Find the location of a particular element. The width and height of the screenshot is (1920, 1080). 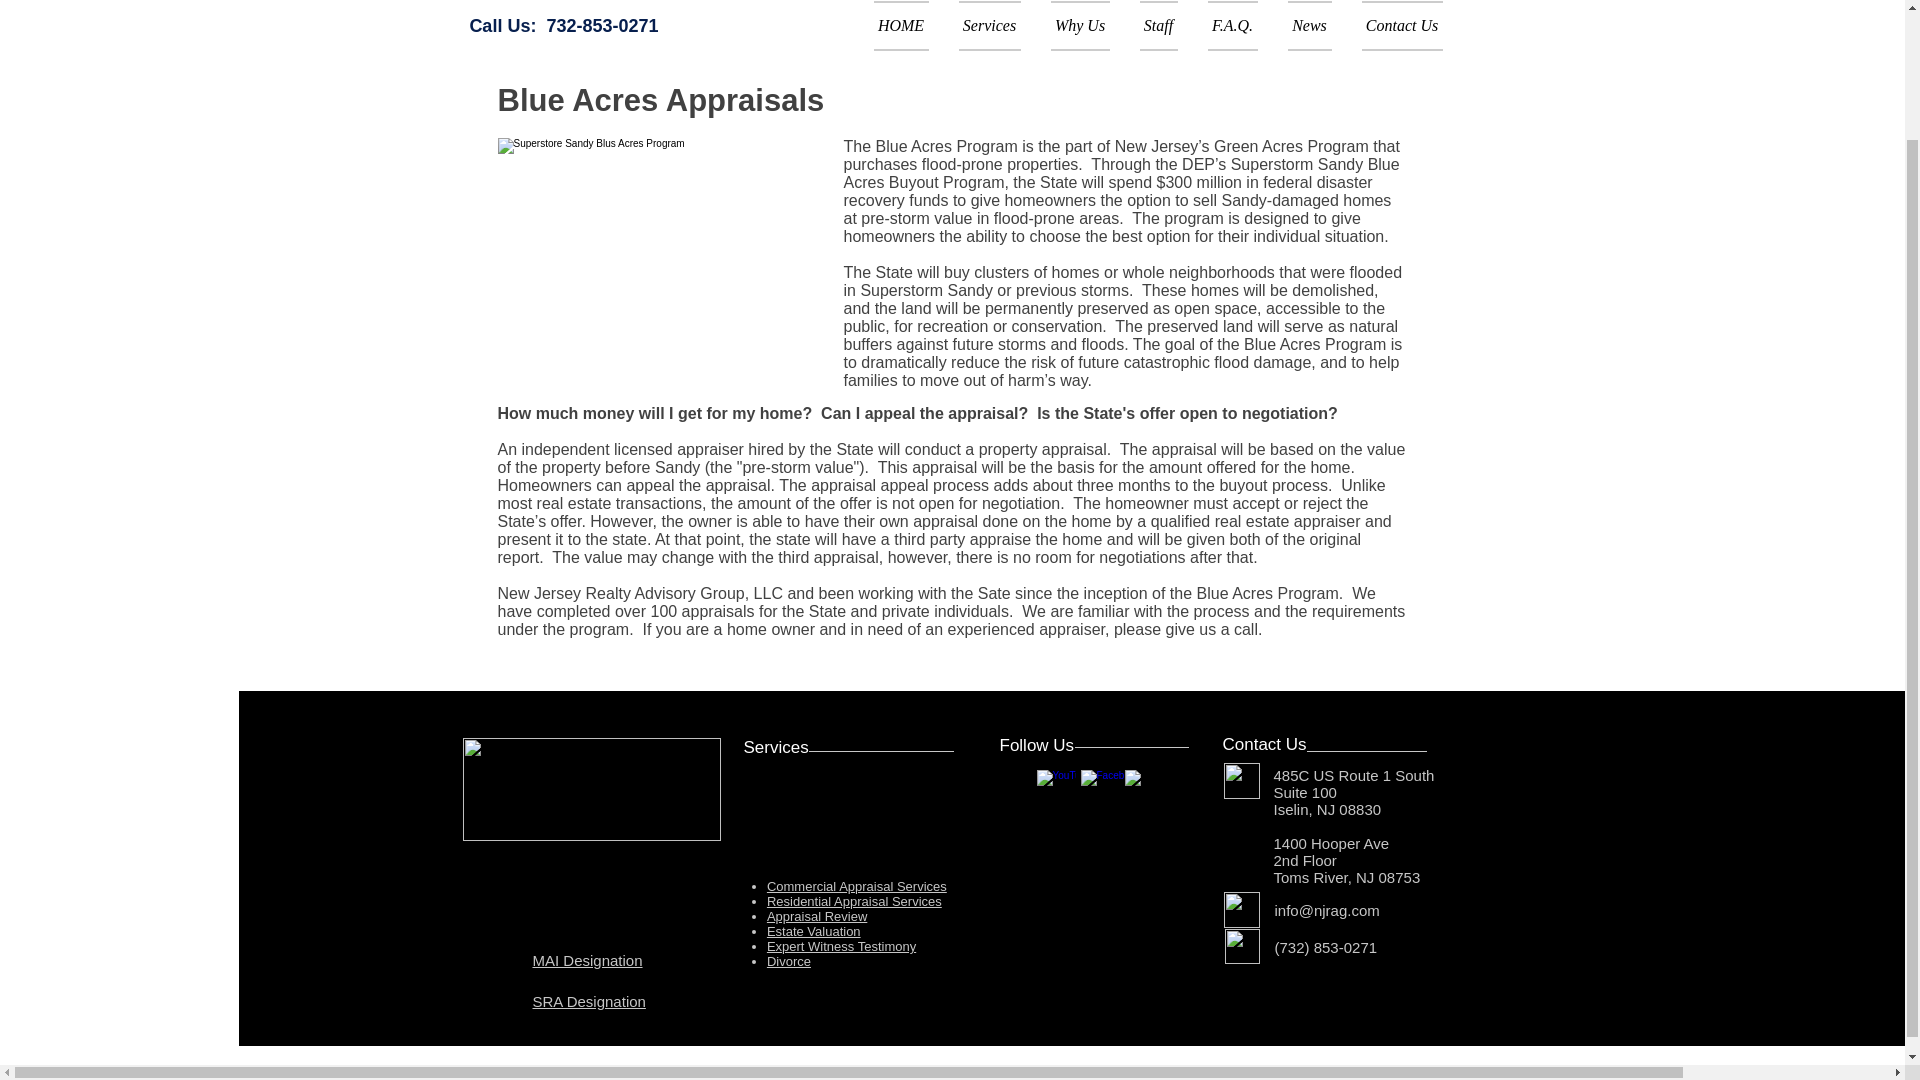

Staff is located at coordinates (1158, 26).